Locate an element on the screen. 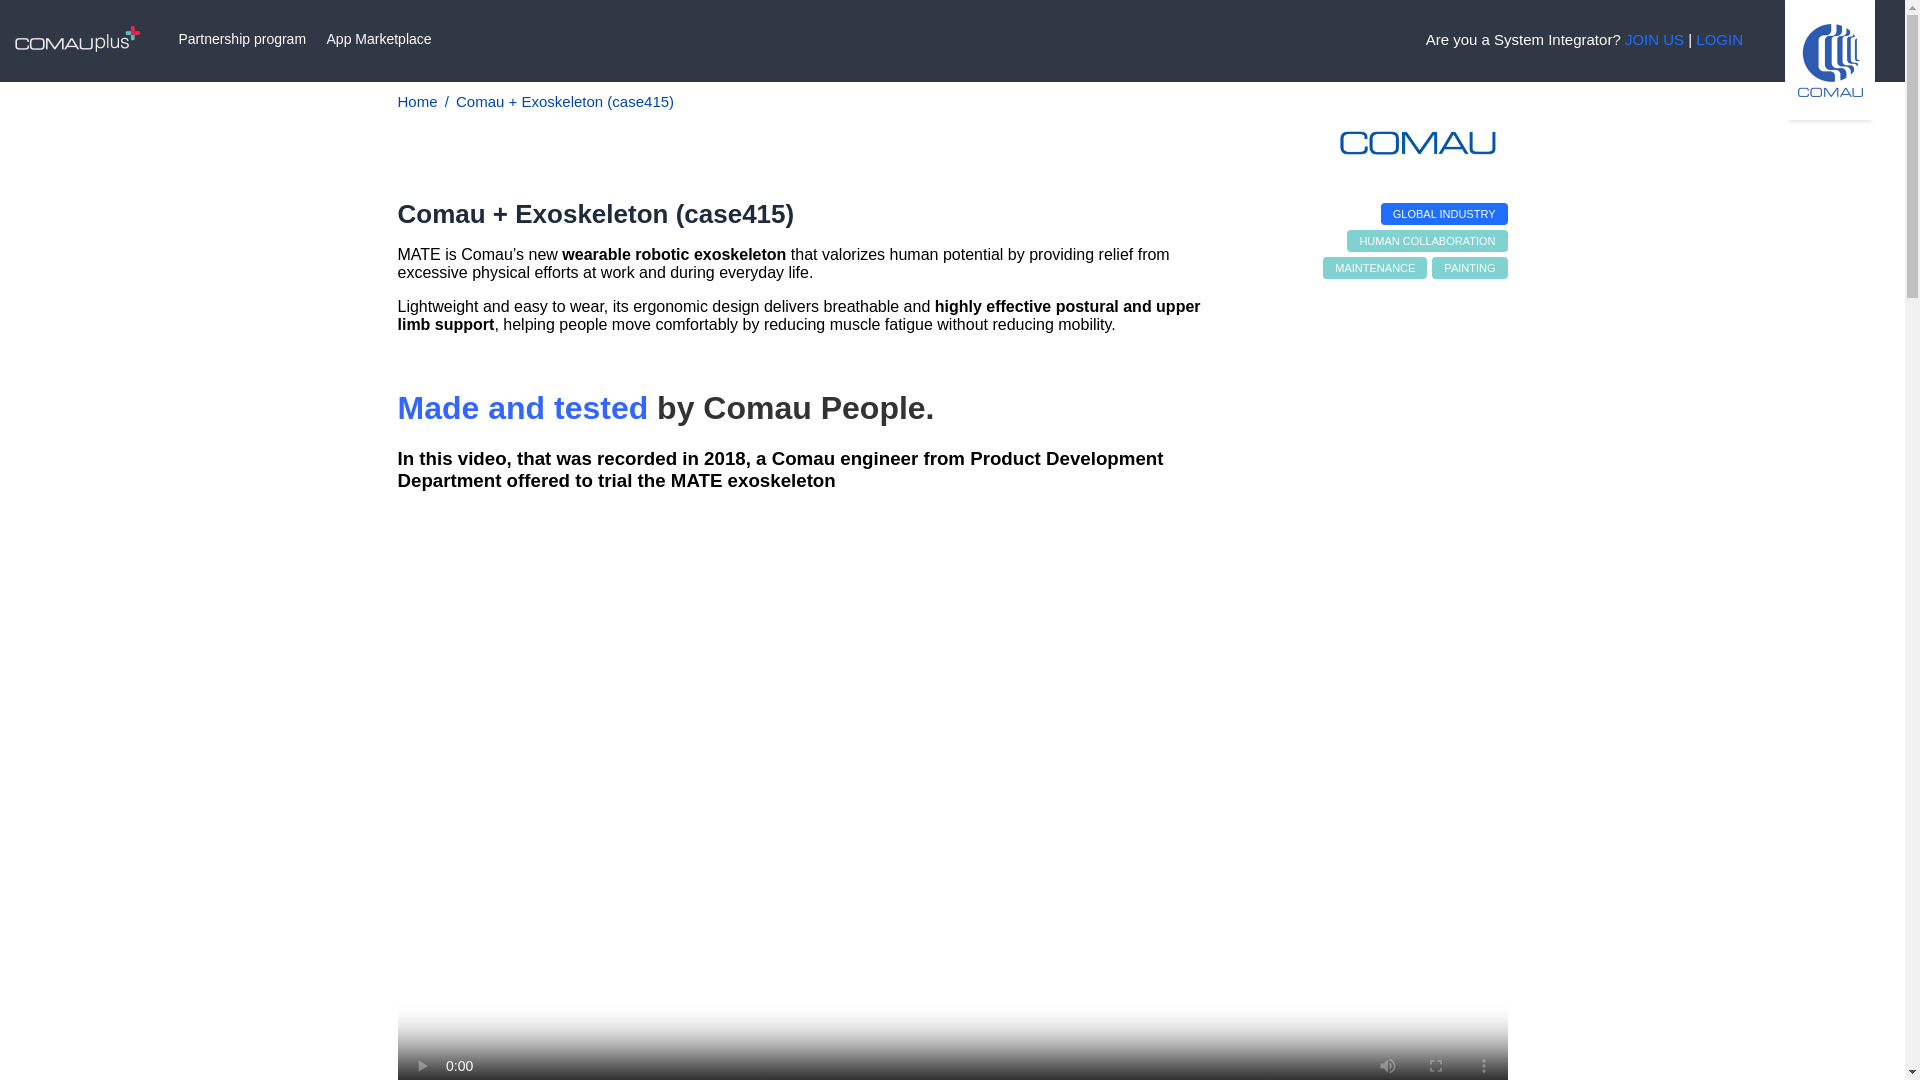 This screenshot has height=1080, width=1920. Human collaboration is located at coordinates (1427, 240).